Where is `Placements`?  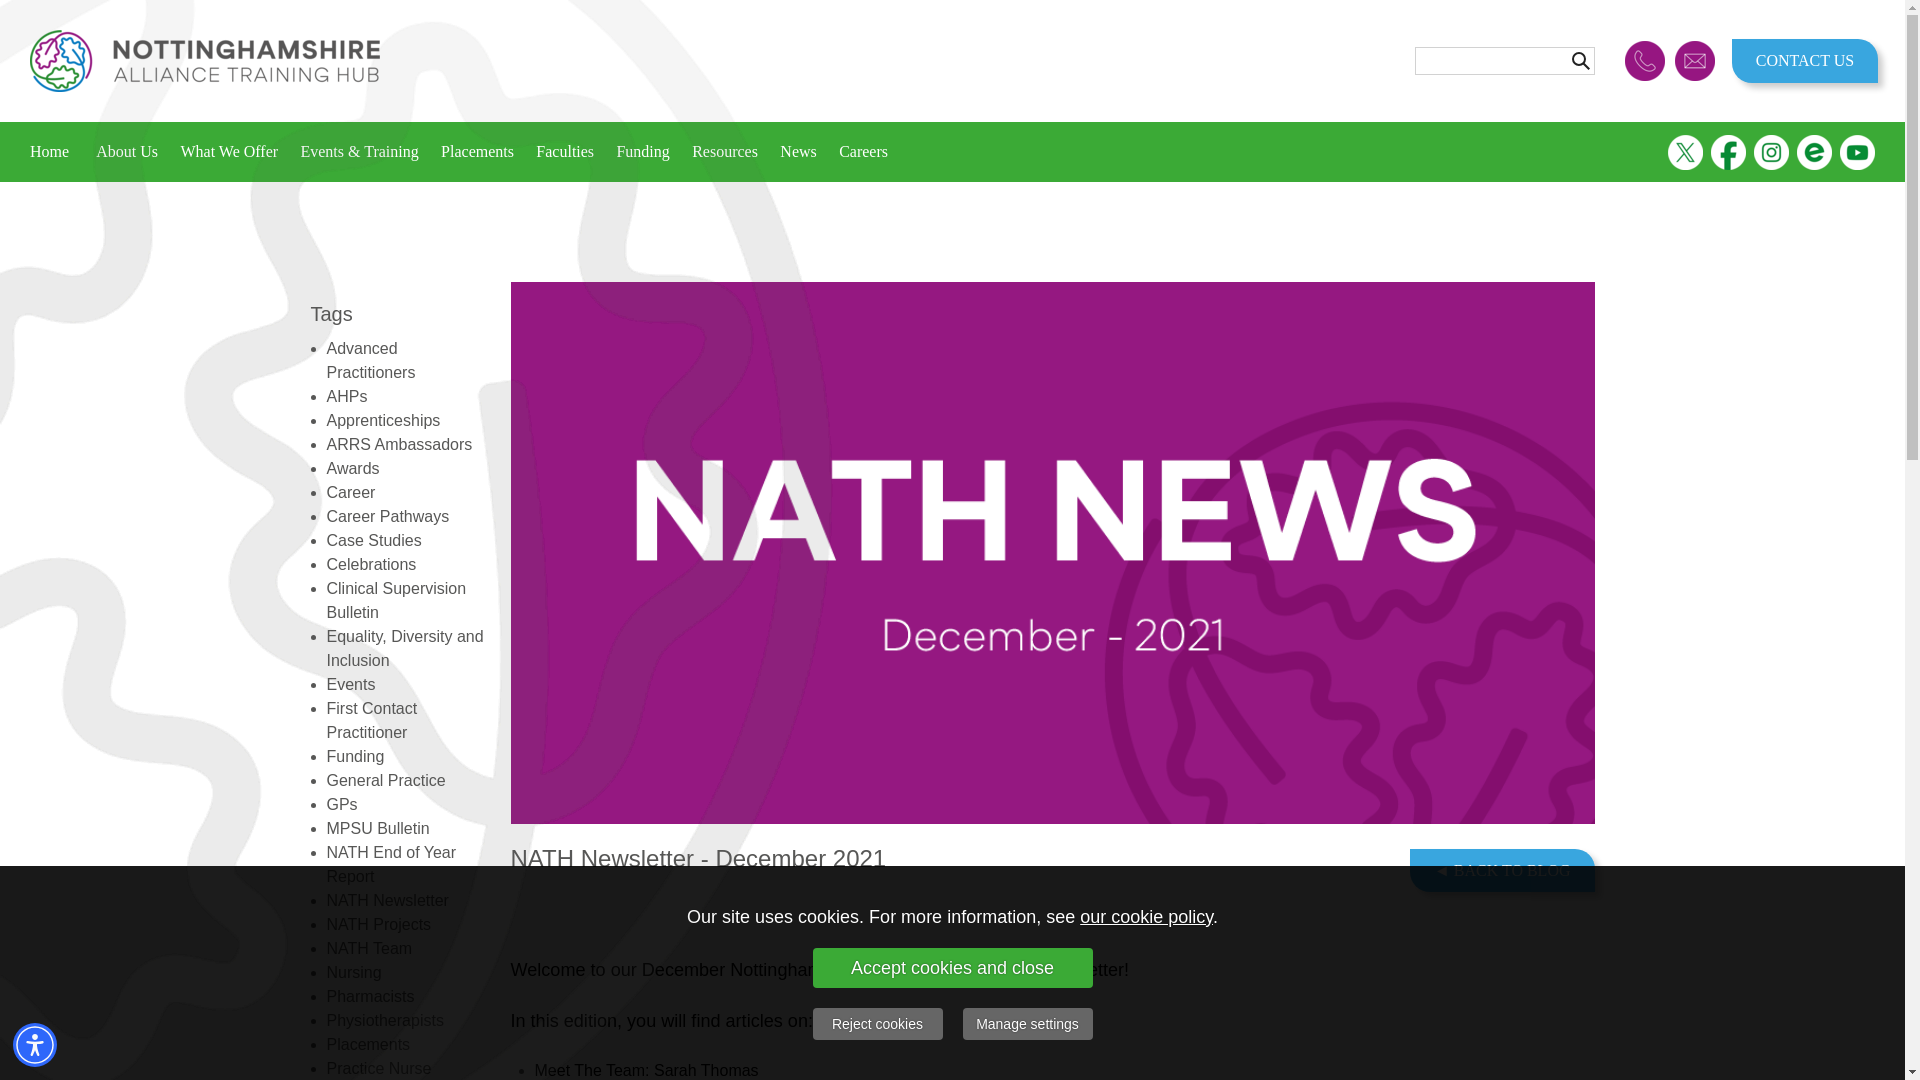
Placements is located at coordinates (477, 151).